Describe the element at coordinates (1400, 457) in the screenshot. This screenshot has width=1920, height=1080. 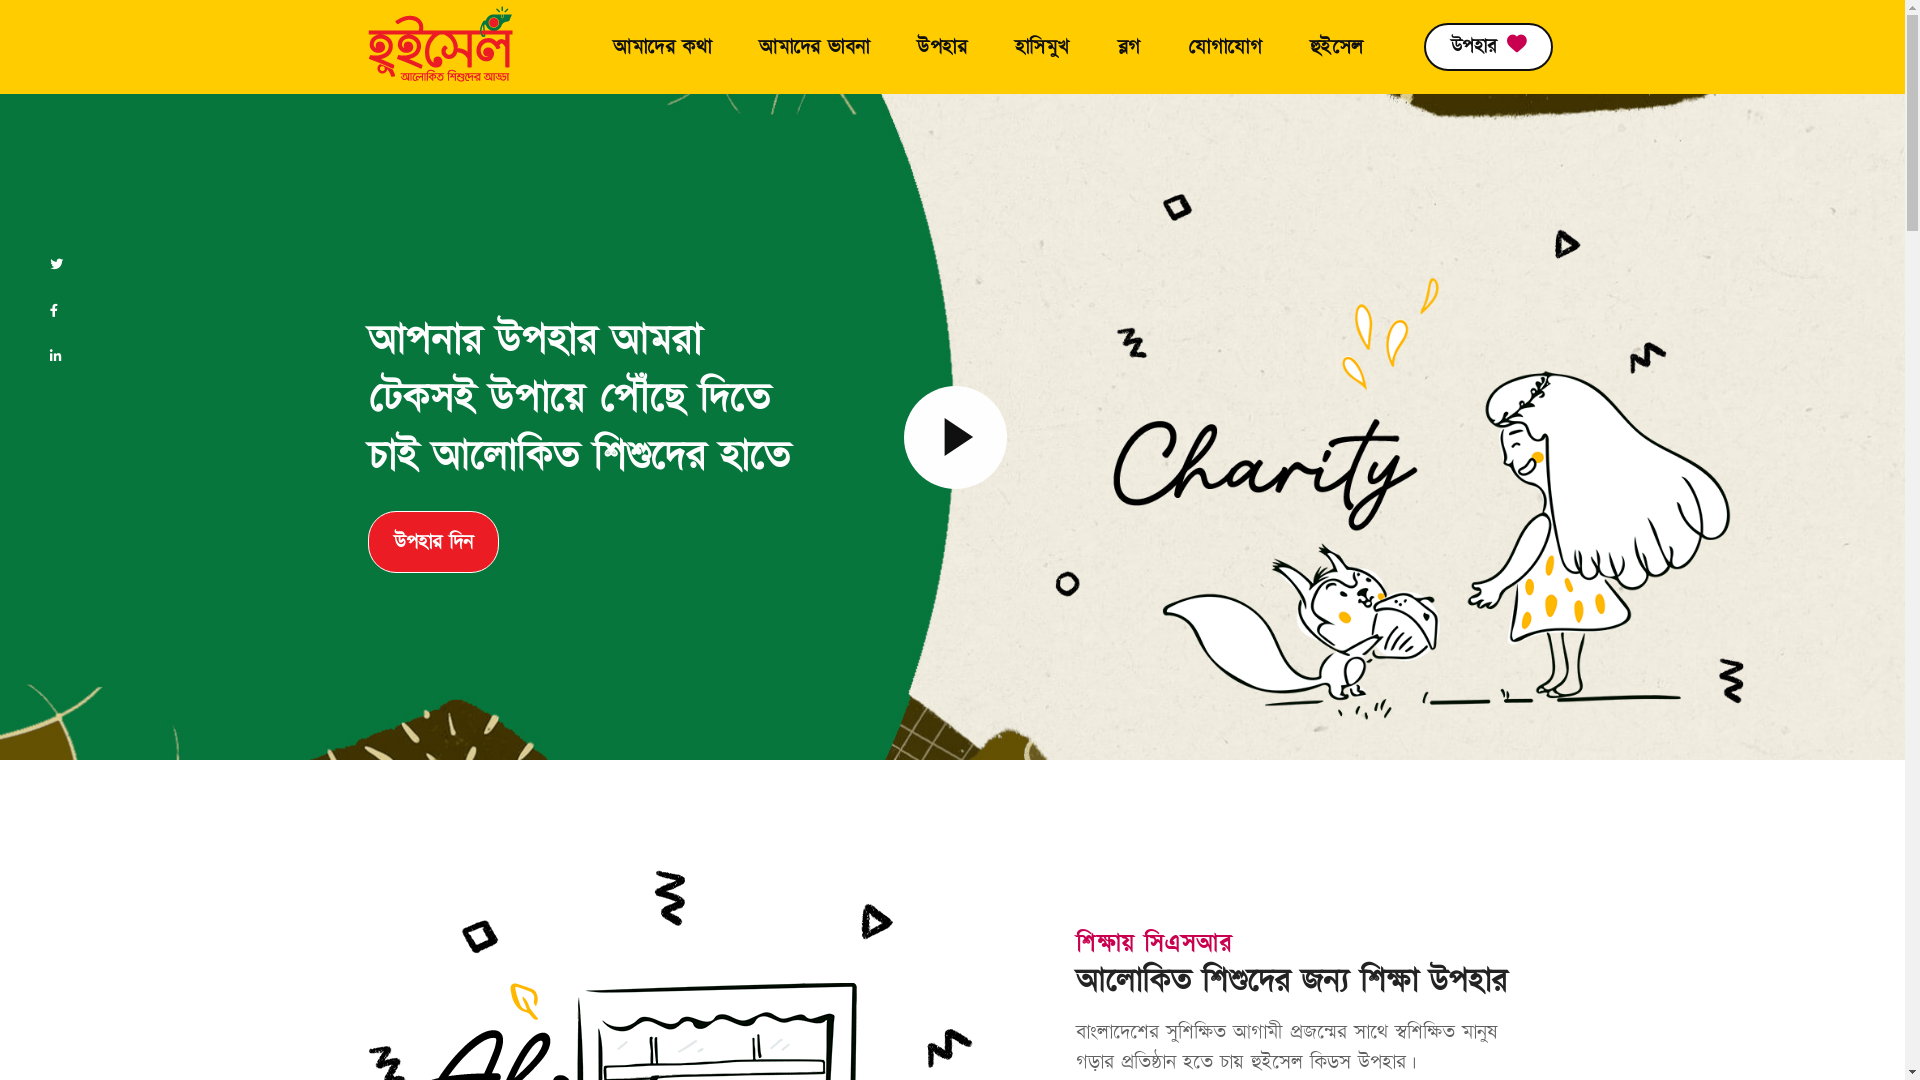
I see `home11-3-1` at that location.